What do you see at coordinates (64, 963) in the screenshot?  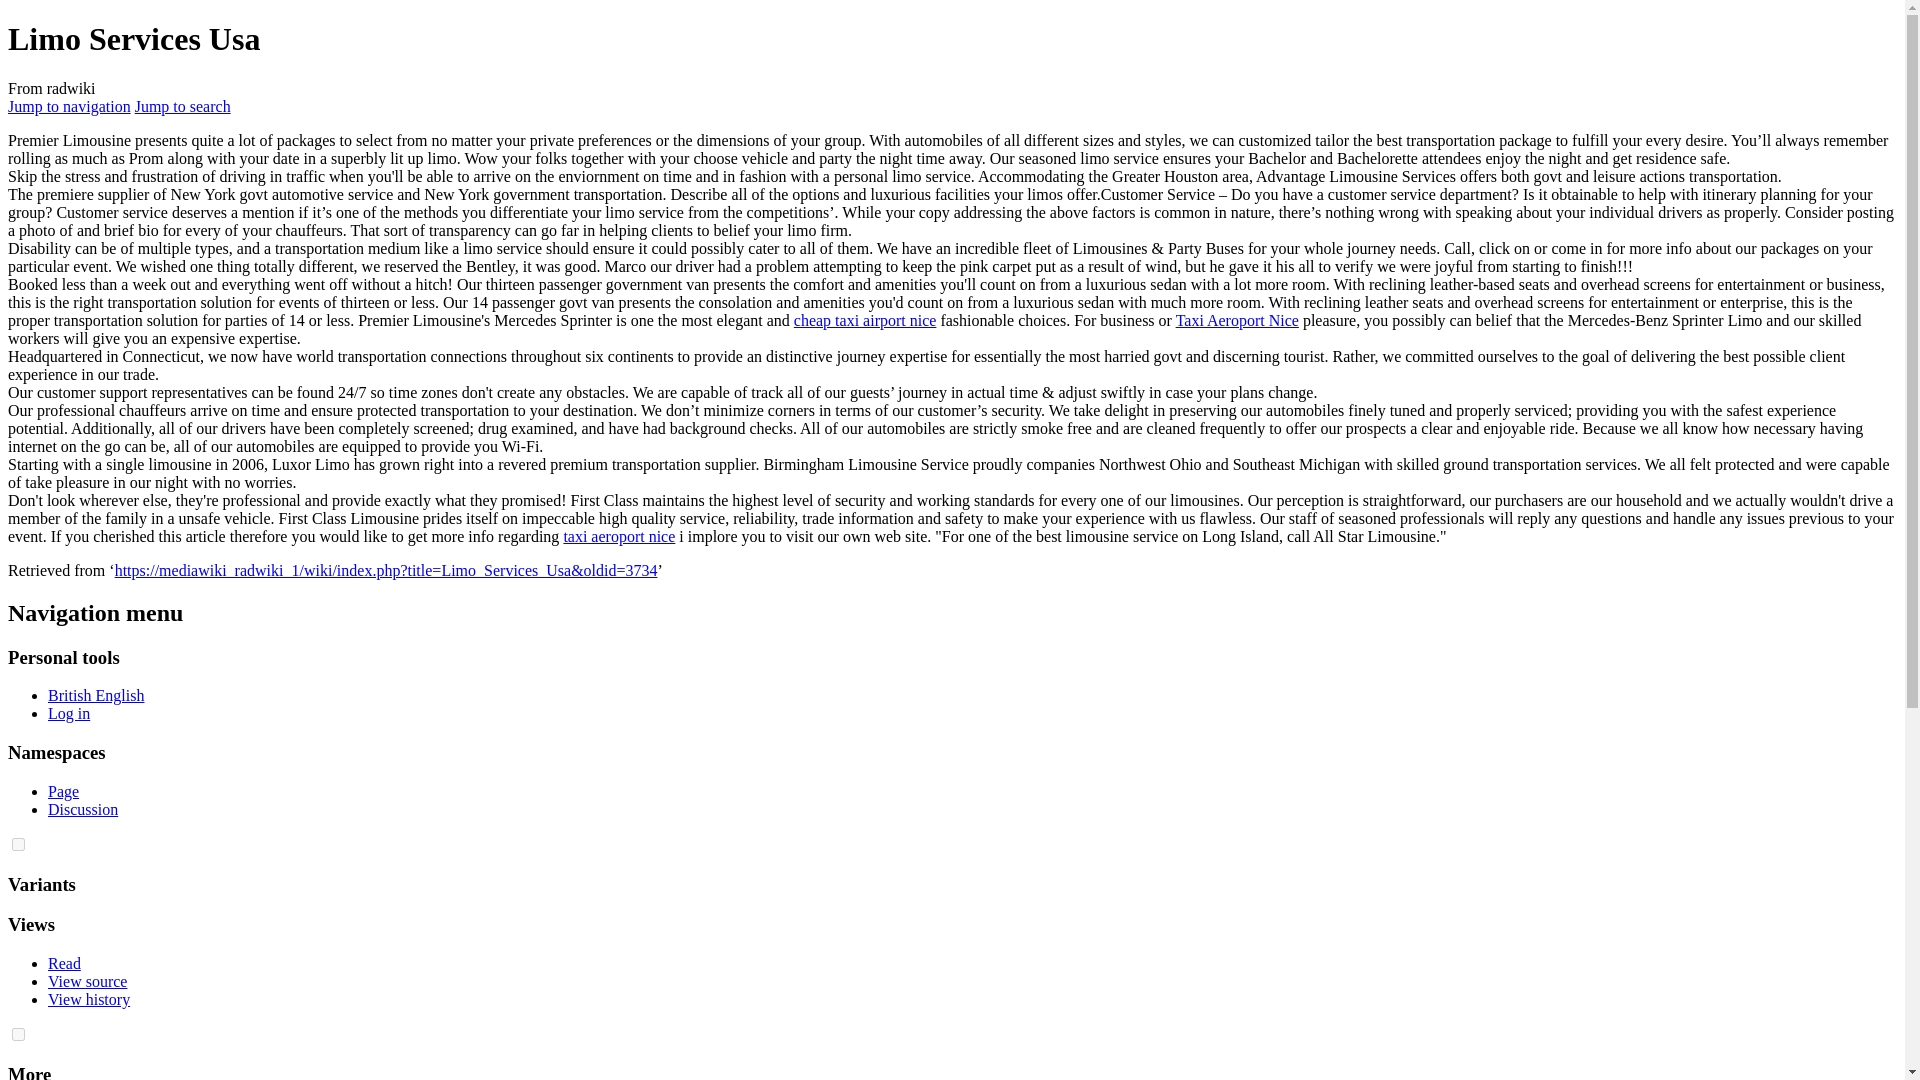 I see `Read` at bounding box center [64, 963].